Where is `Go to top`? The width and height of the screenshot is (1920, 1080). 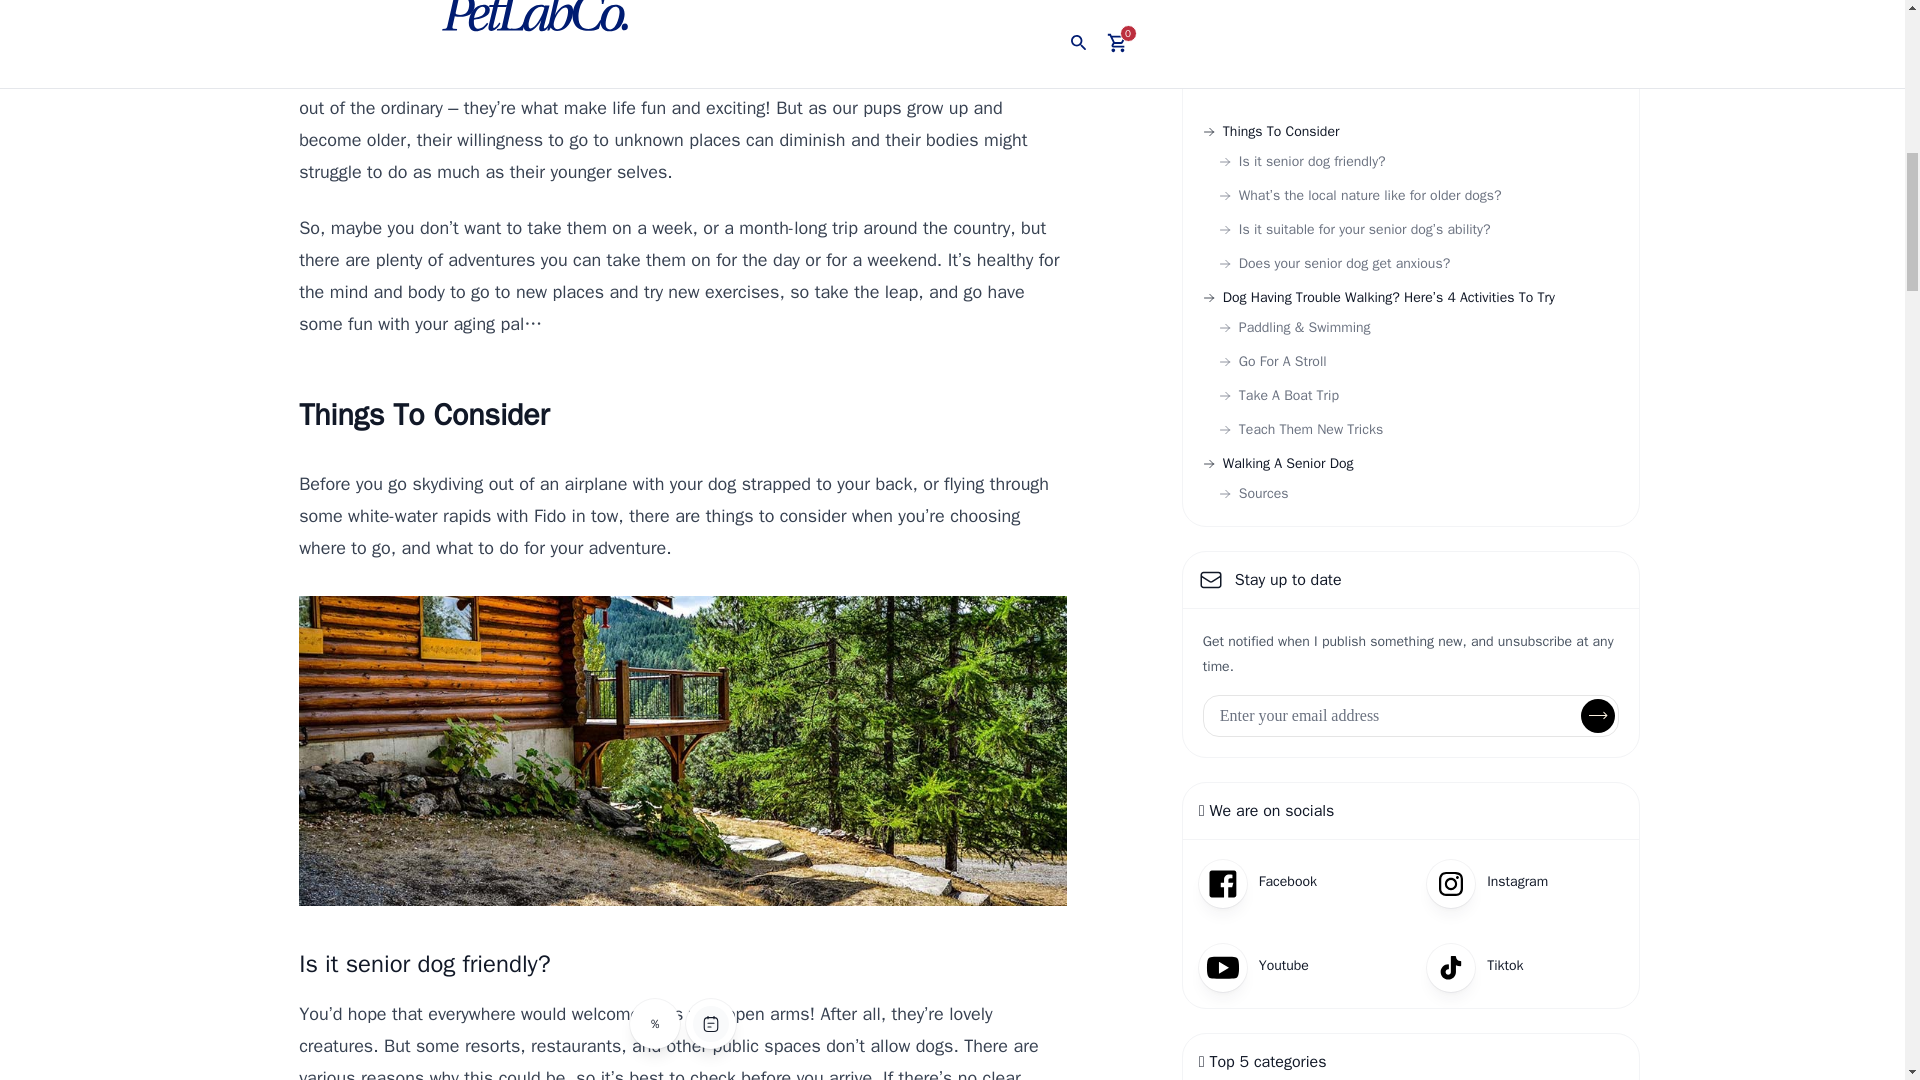
Go to top is located at coordinates (655, 83).